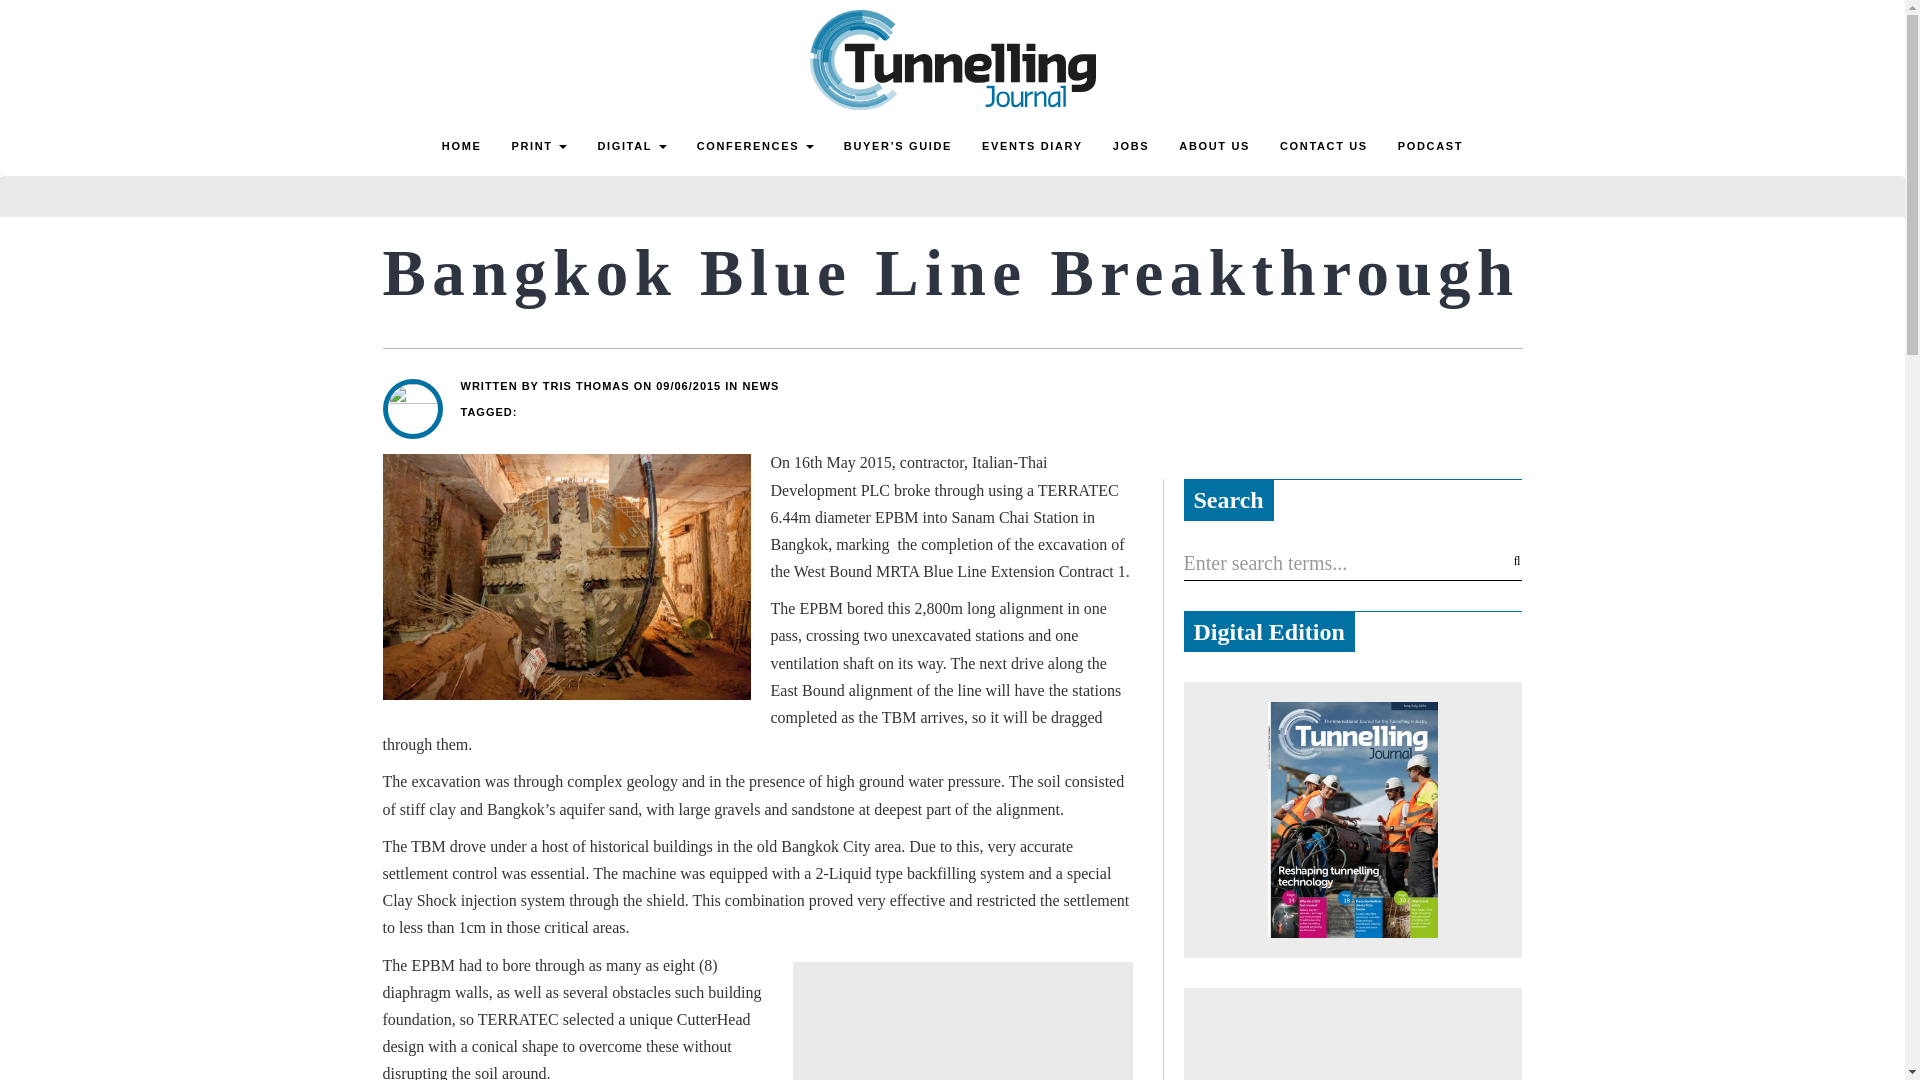 The width and height of the screenshot is (1920, 1080). I want to click on Conferences, so click(755, 146).